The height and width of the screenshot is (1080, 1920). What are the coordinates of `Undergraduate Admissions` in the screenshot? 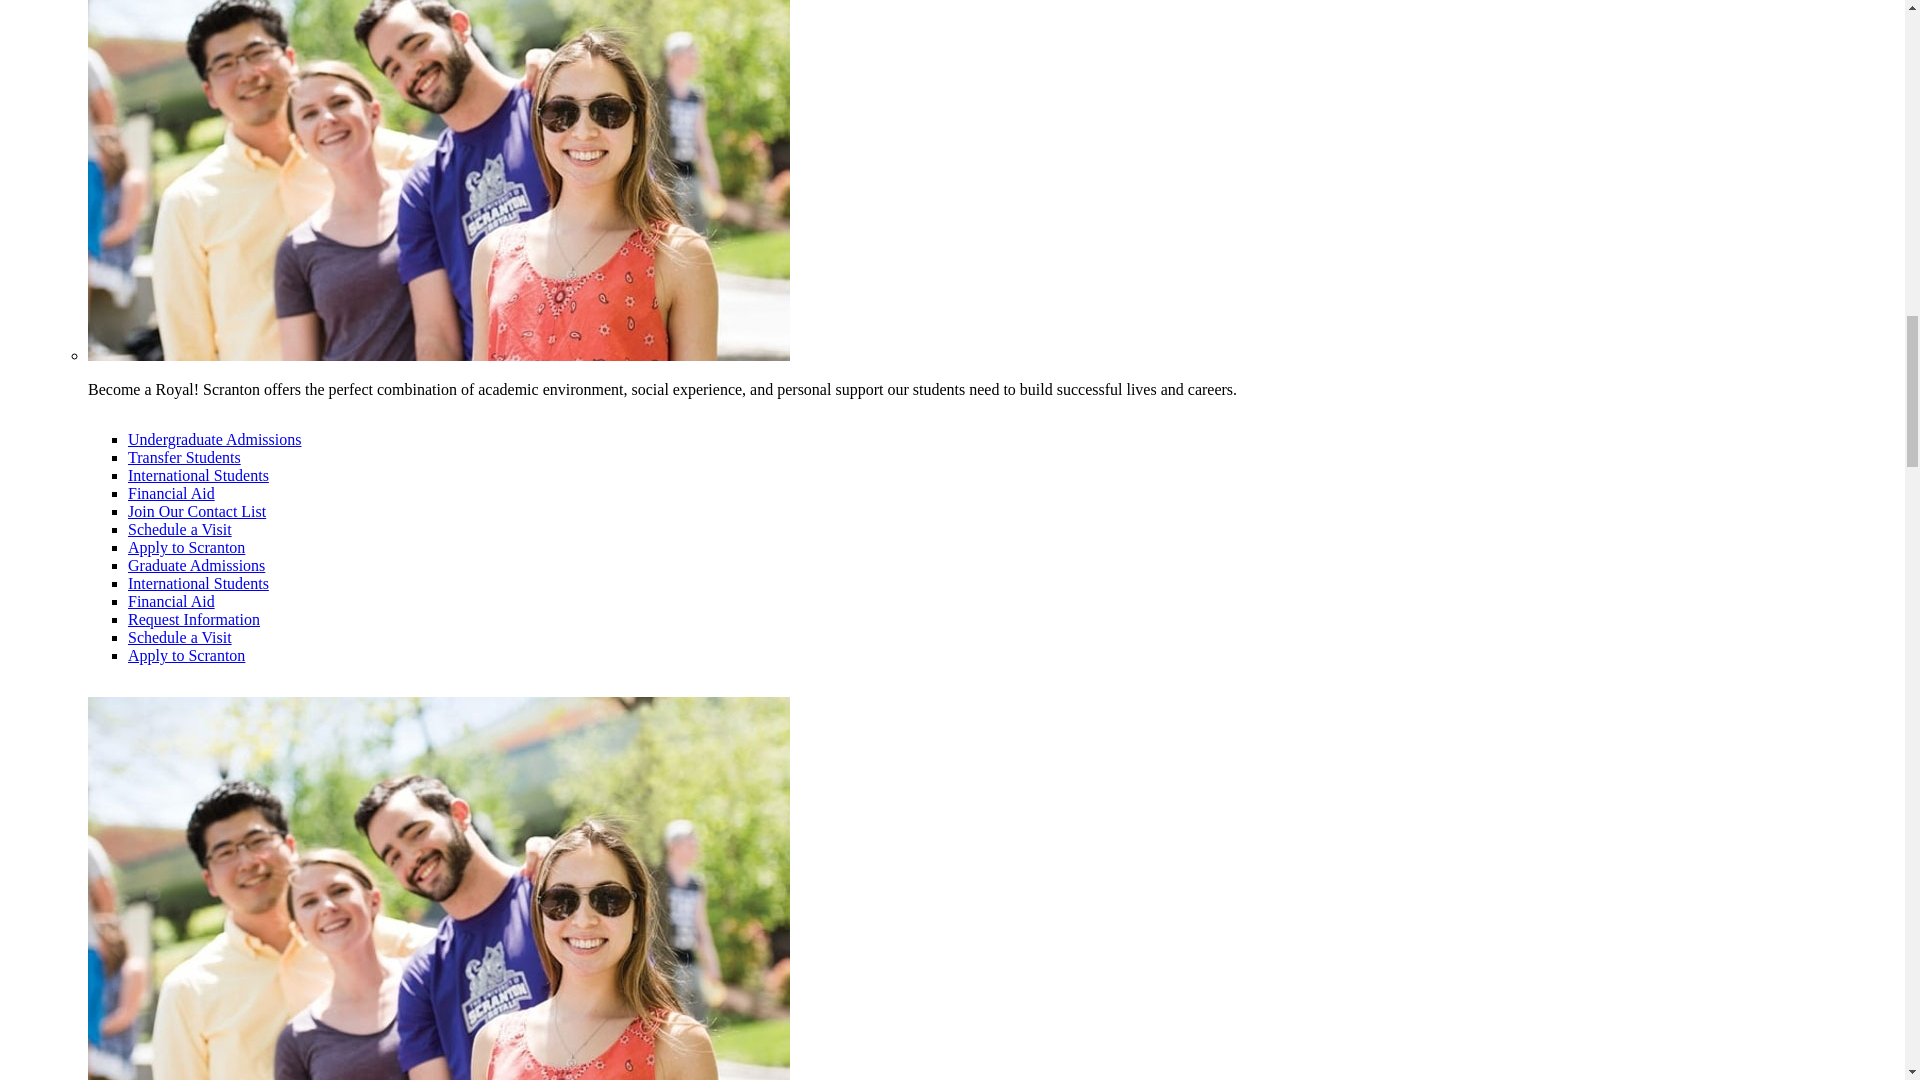 It's located at (214, 439).